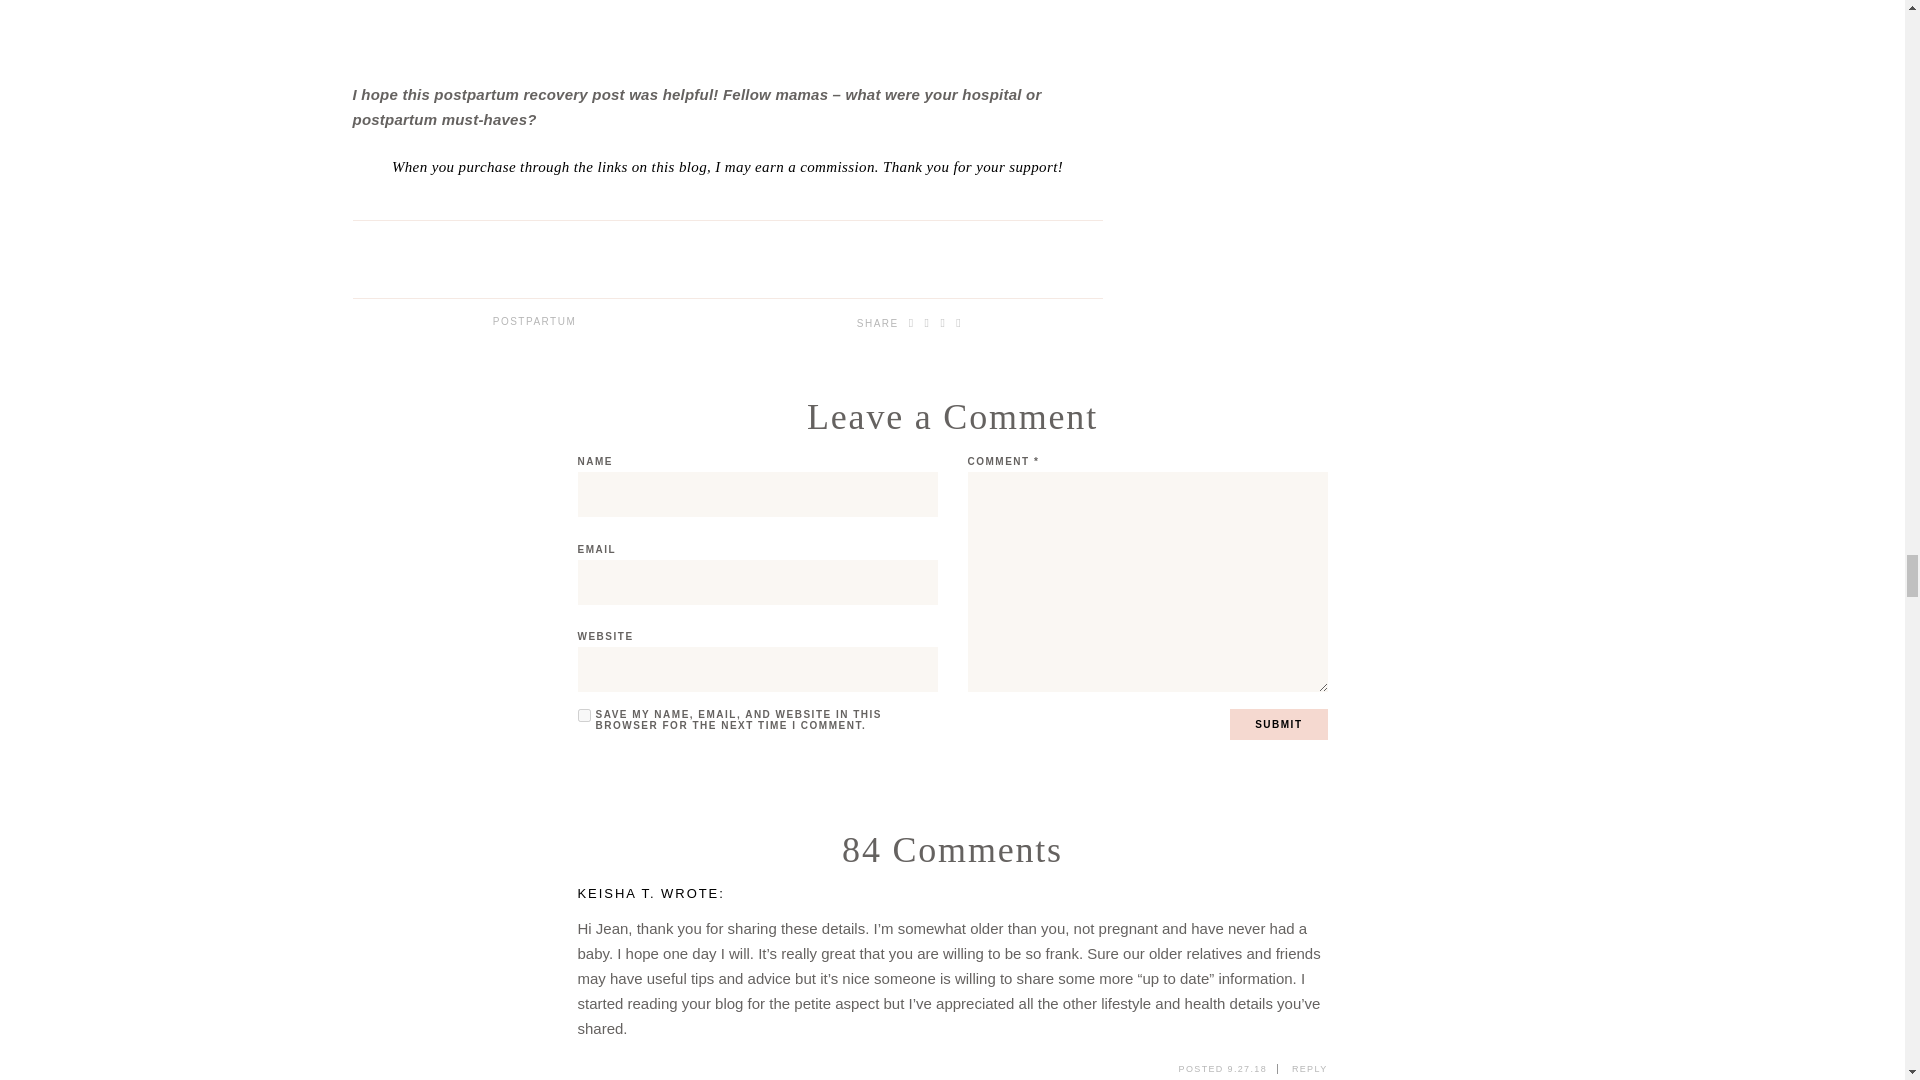 The height and width of the screenshot is (1080, 1920). I want to click on yes, so click(584, 715).